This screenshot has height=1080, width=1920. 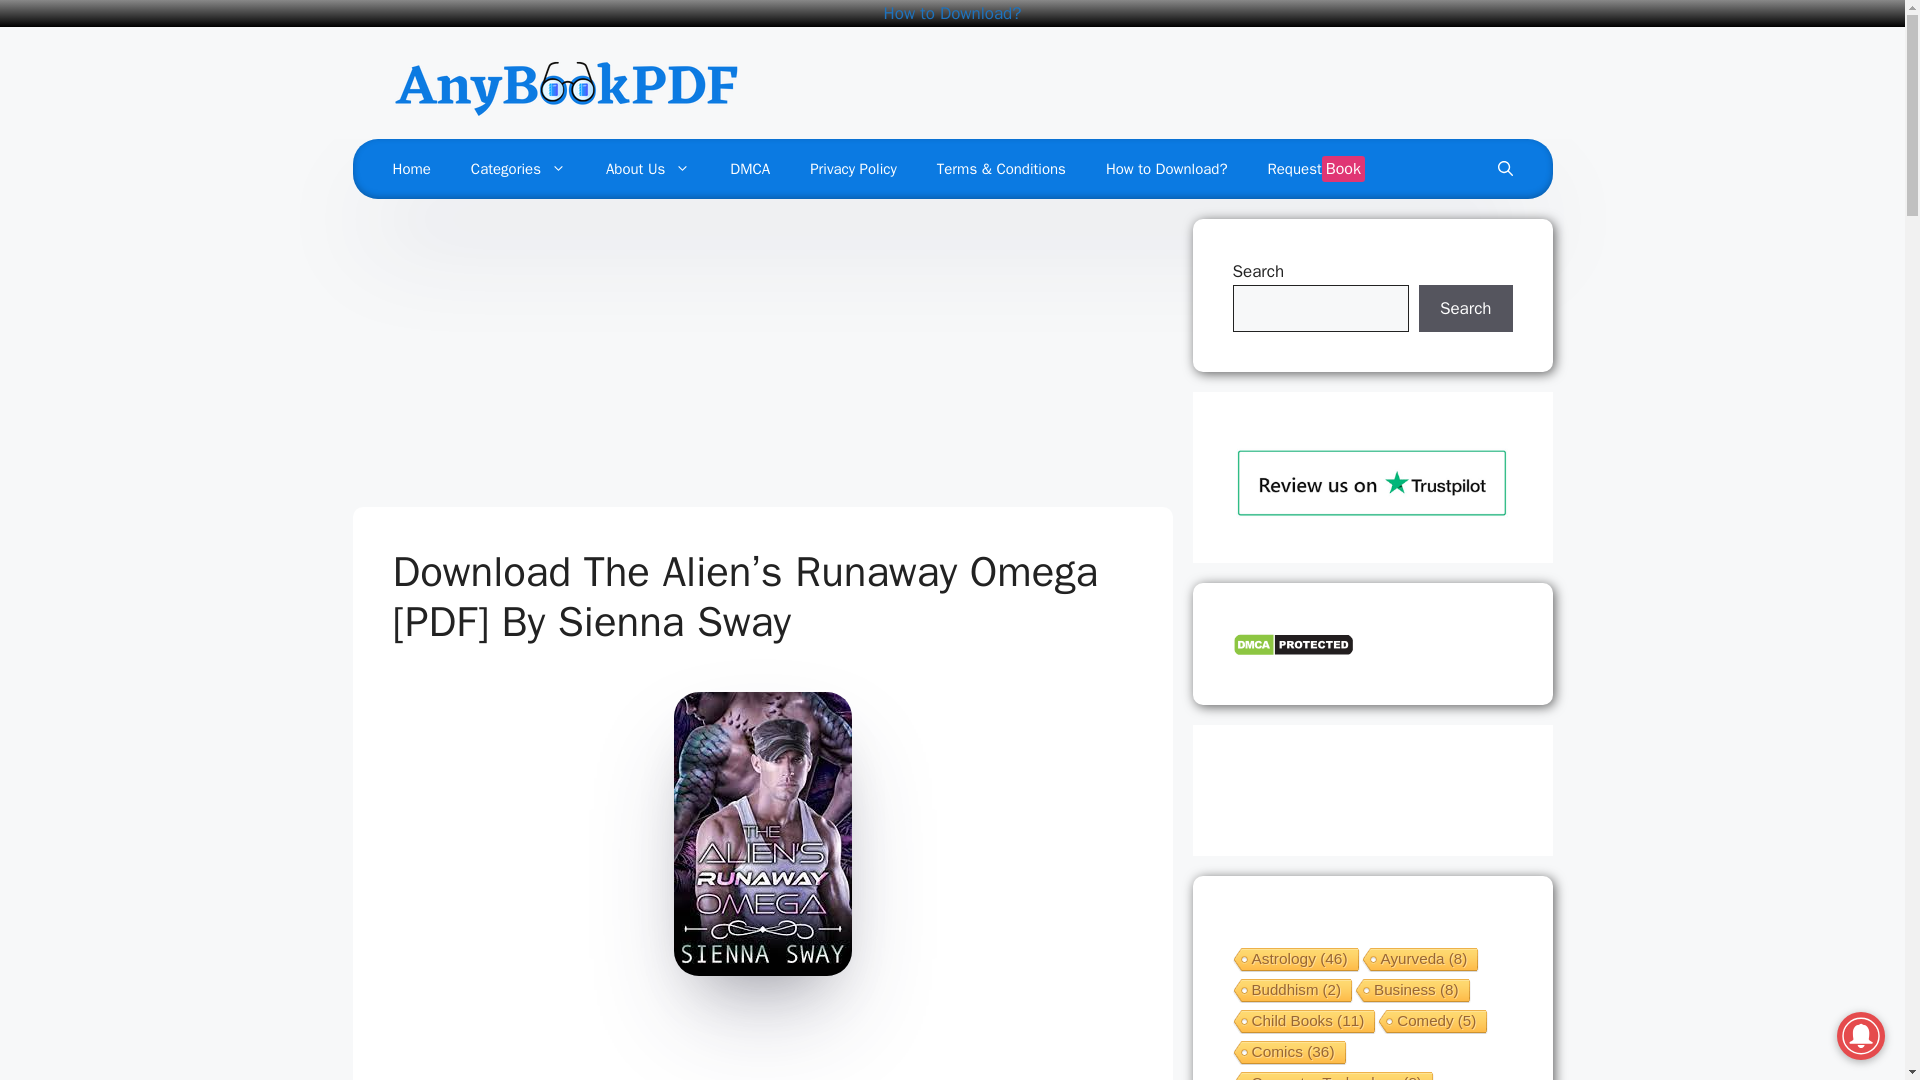 I want to click on Advertisement, so click(x=754, y=1044).